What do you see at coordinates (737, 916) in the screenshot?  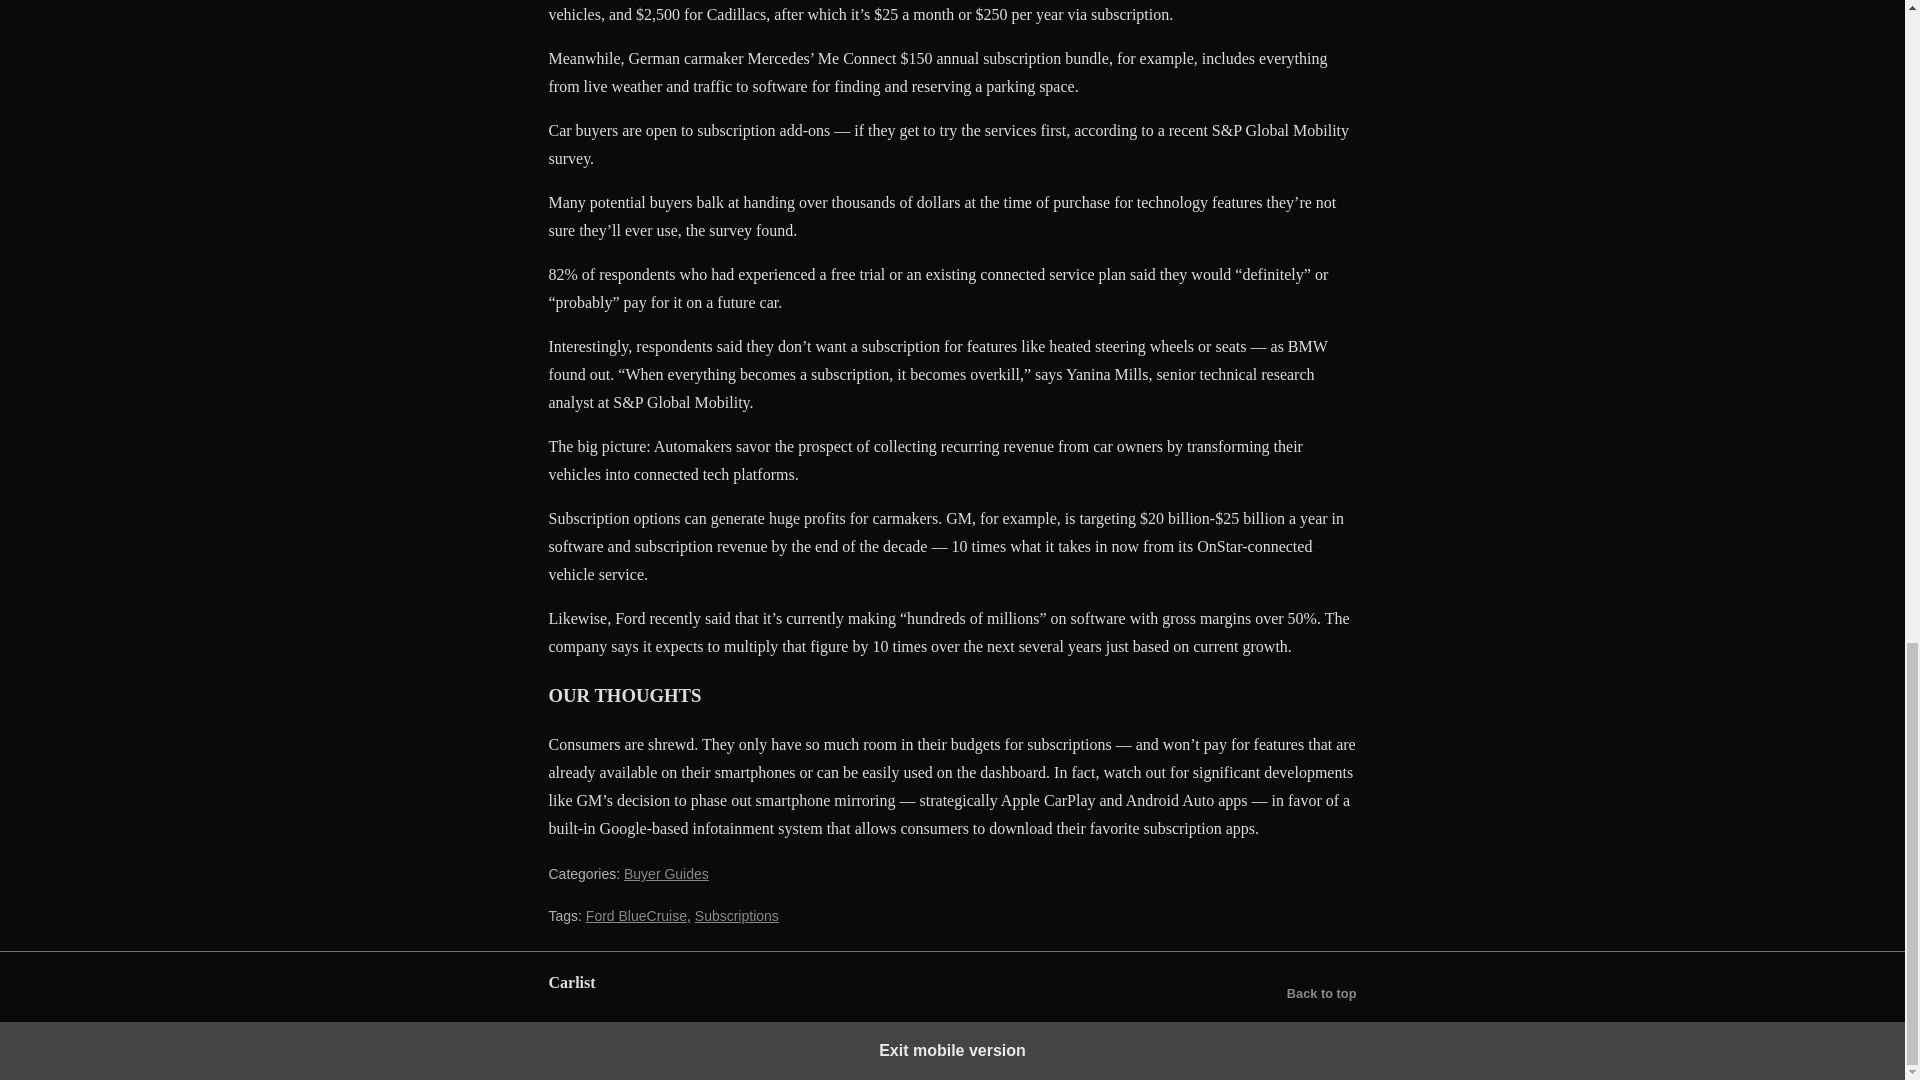 I see `Subscriptions` at bounding box center [737, 916].